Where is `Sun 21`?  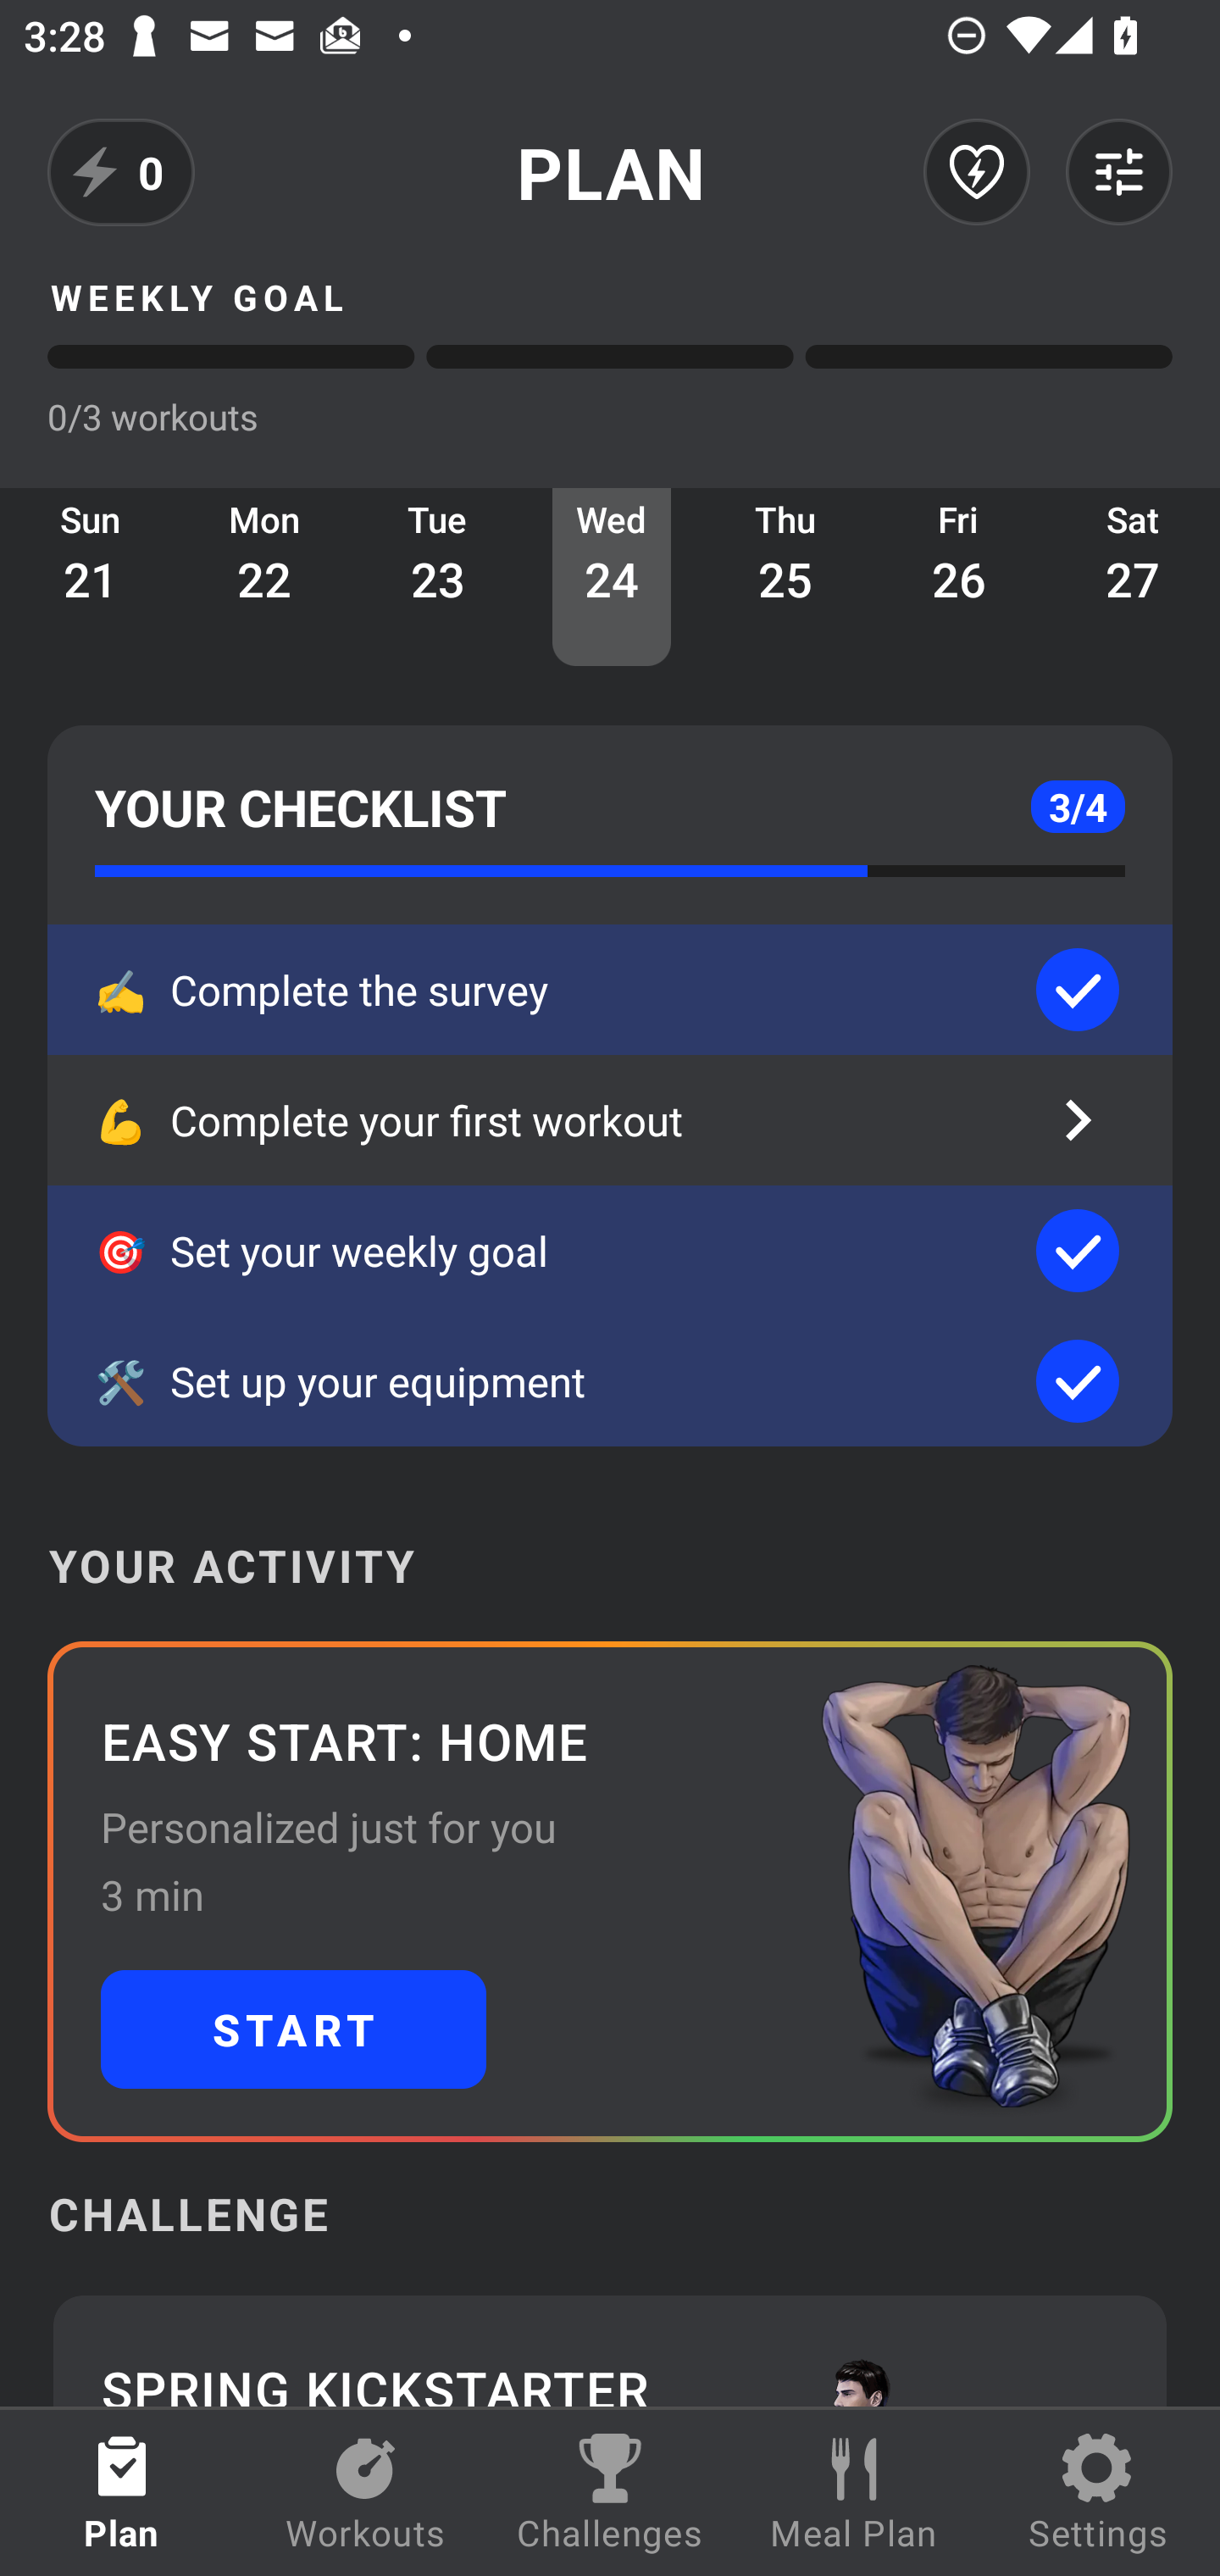
Sun 21 is located at coordinates (91, 576).